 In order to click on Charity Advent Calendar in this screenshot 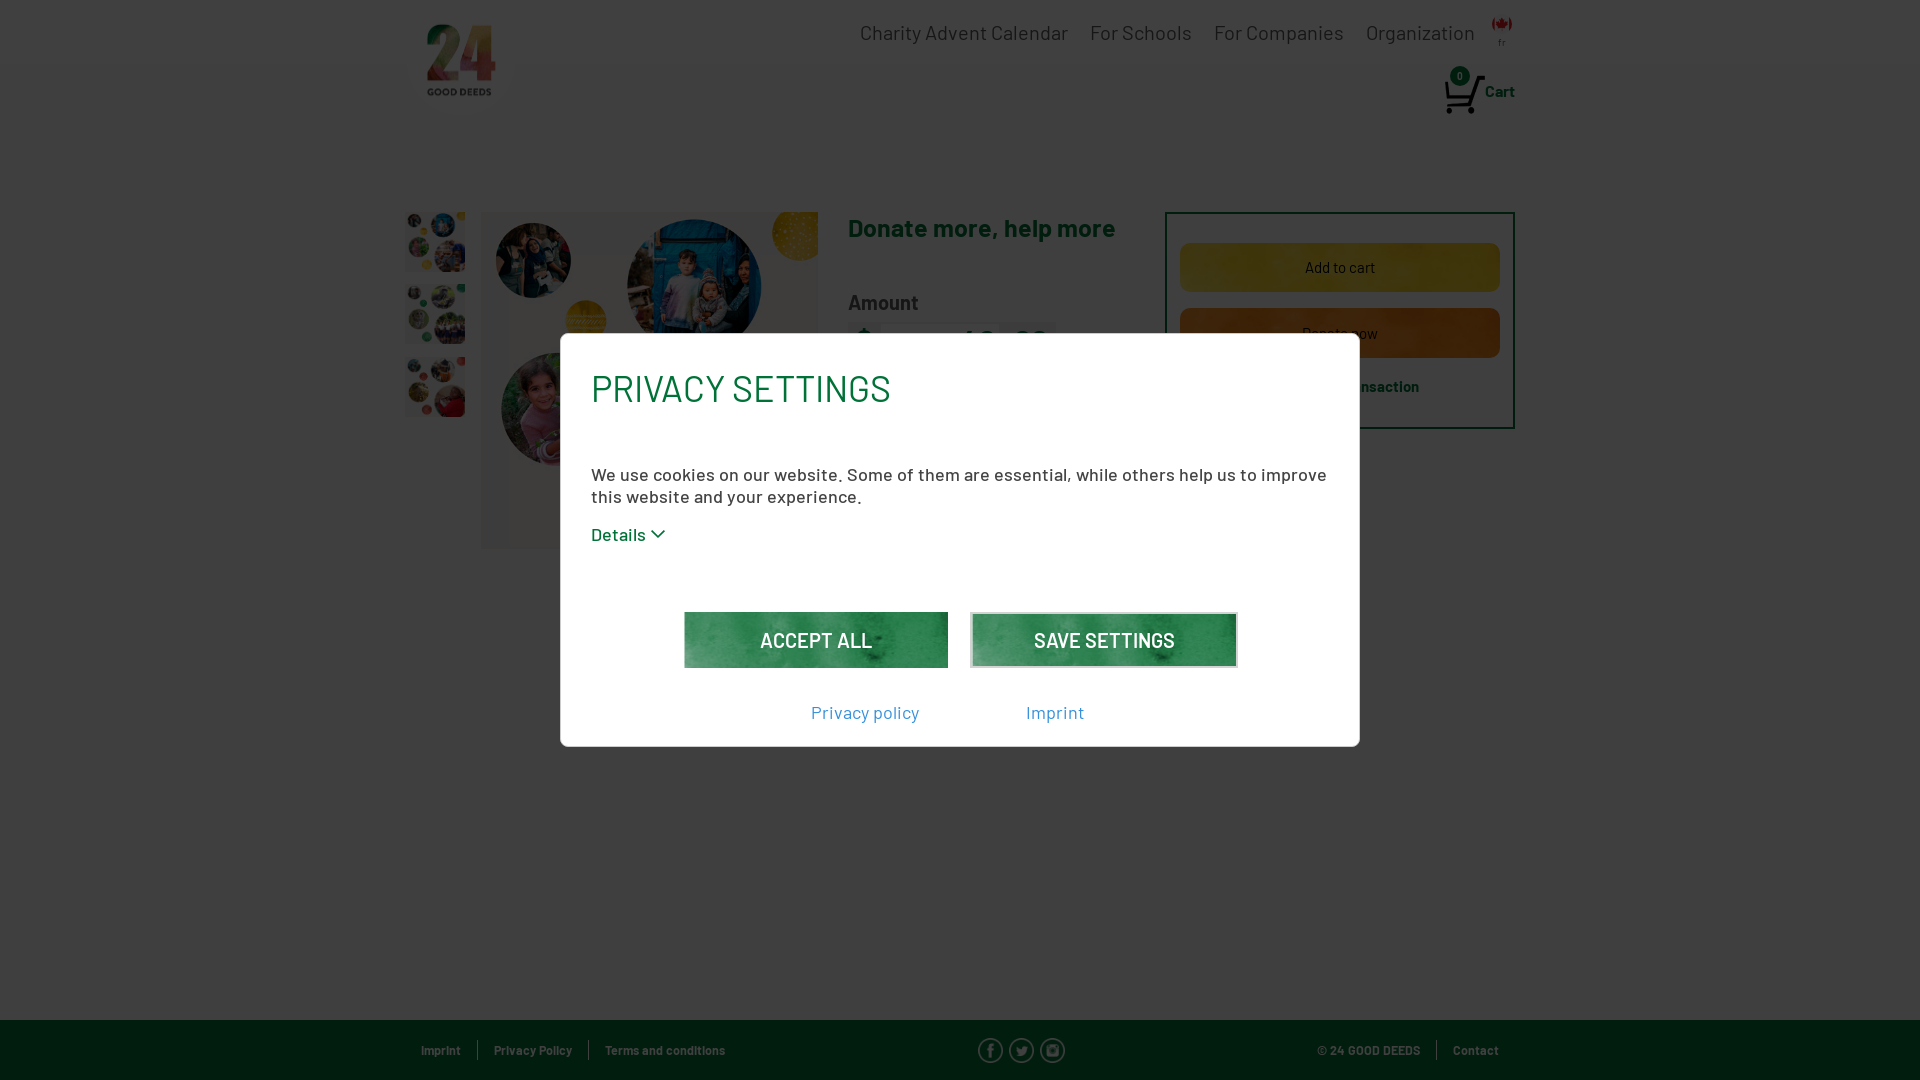, I will do `click(964, 32)`.